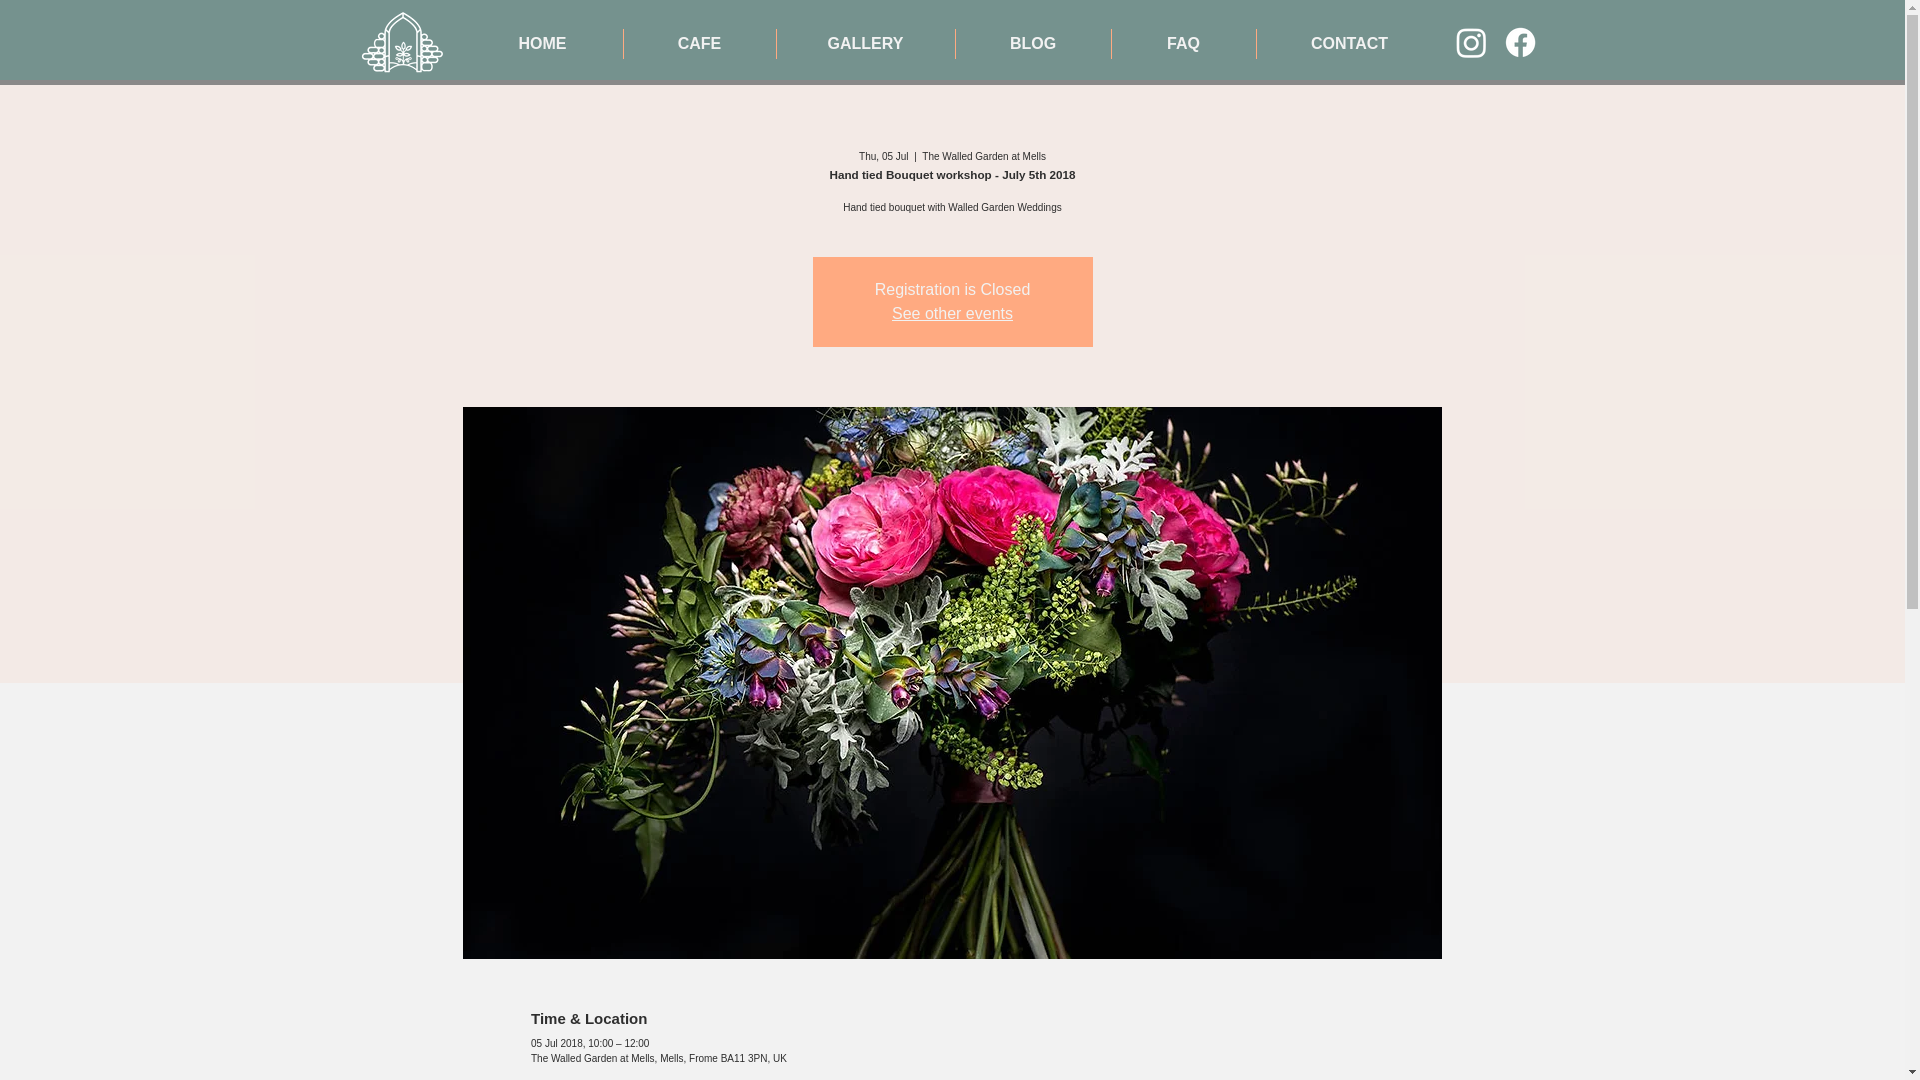 This screenshot has height=1080, width=1920. What do you see at coordinates (864, 44) in the screenshot?
I see `GALLERY` at bounding box center [864, 44].